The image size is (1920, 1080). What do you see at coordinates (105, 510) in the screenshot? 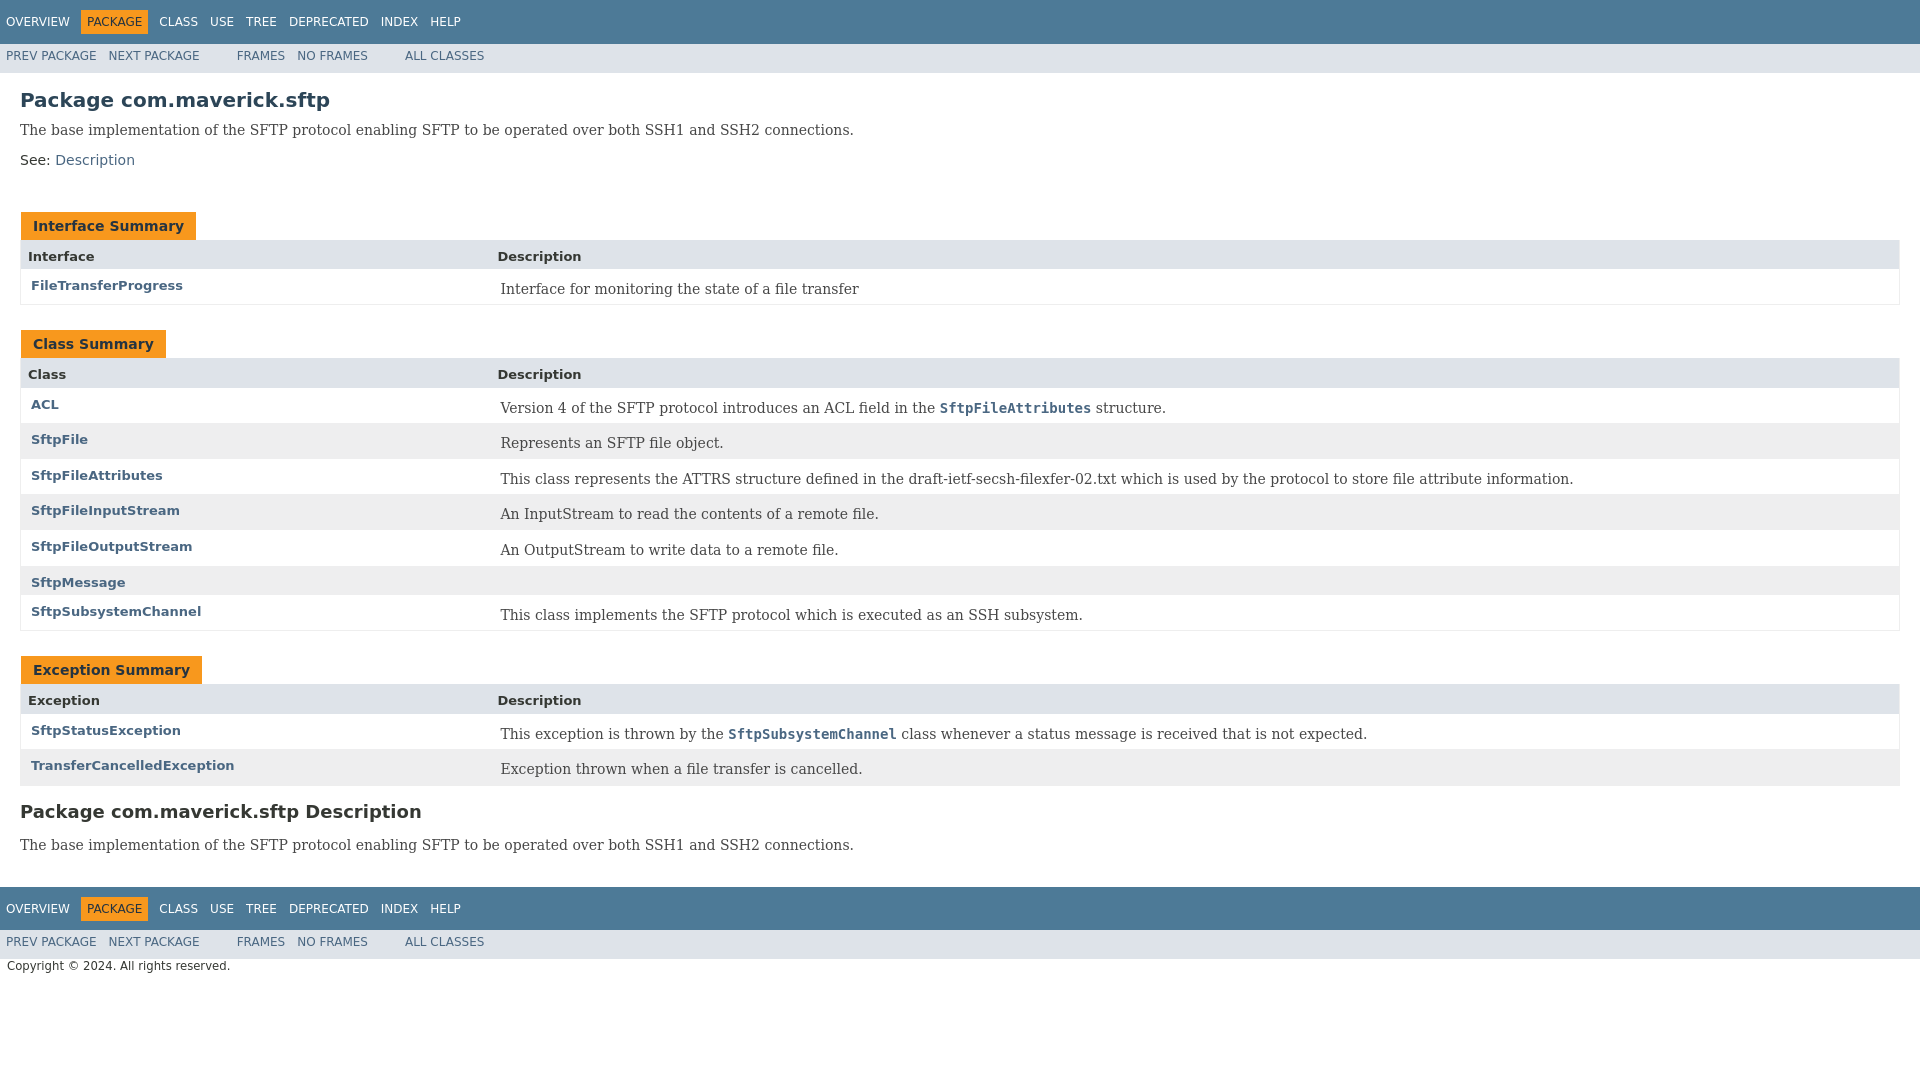
I see `class in com.maverick.sftp` at bounding box center [105, 510].